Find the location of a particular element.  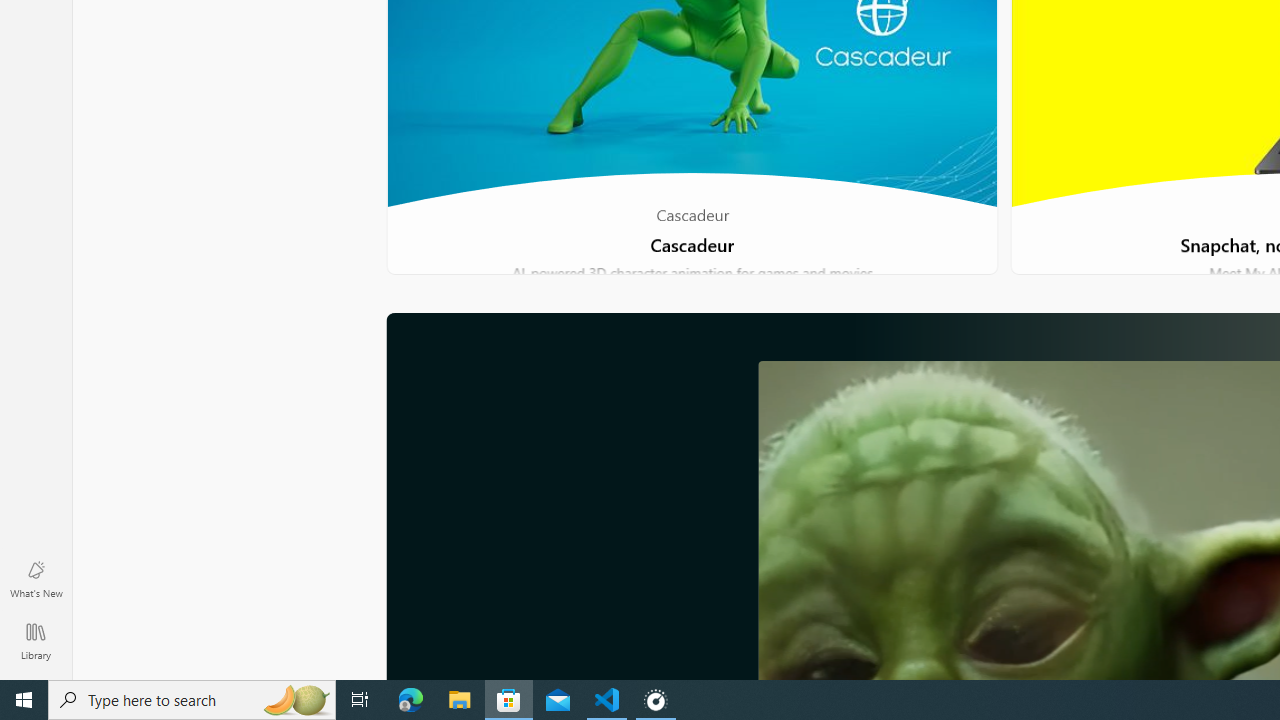

Library is located at coordinates (36, 640).